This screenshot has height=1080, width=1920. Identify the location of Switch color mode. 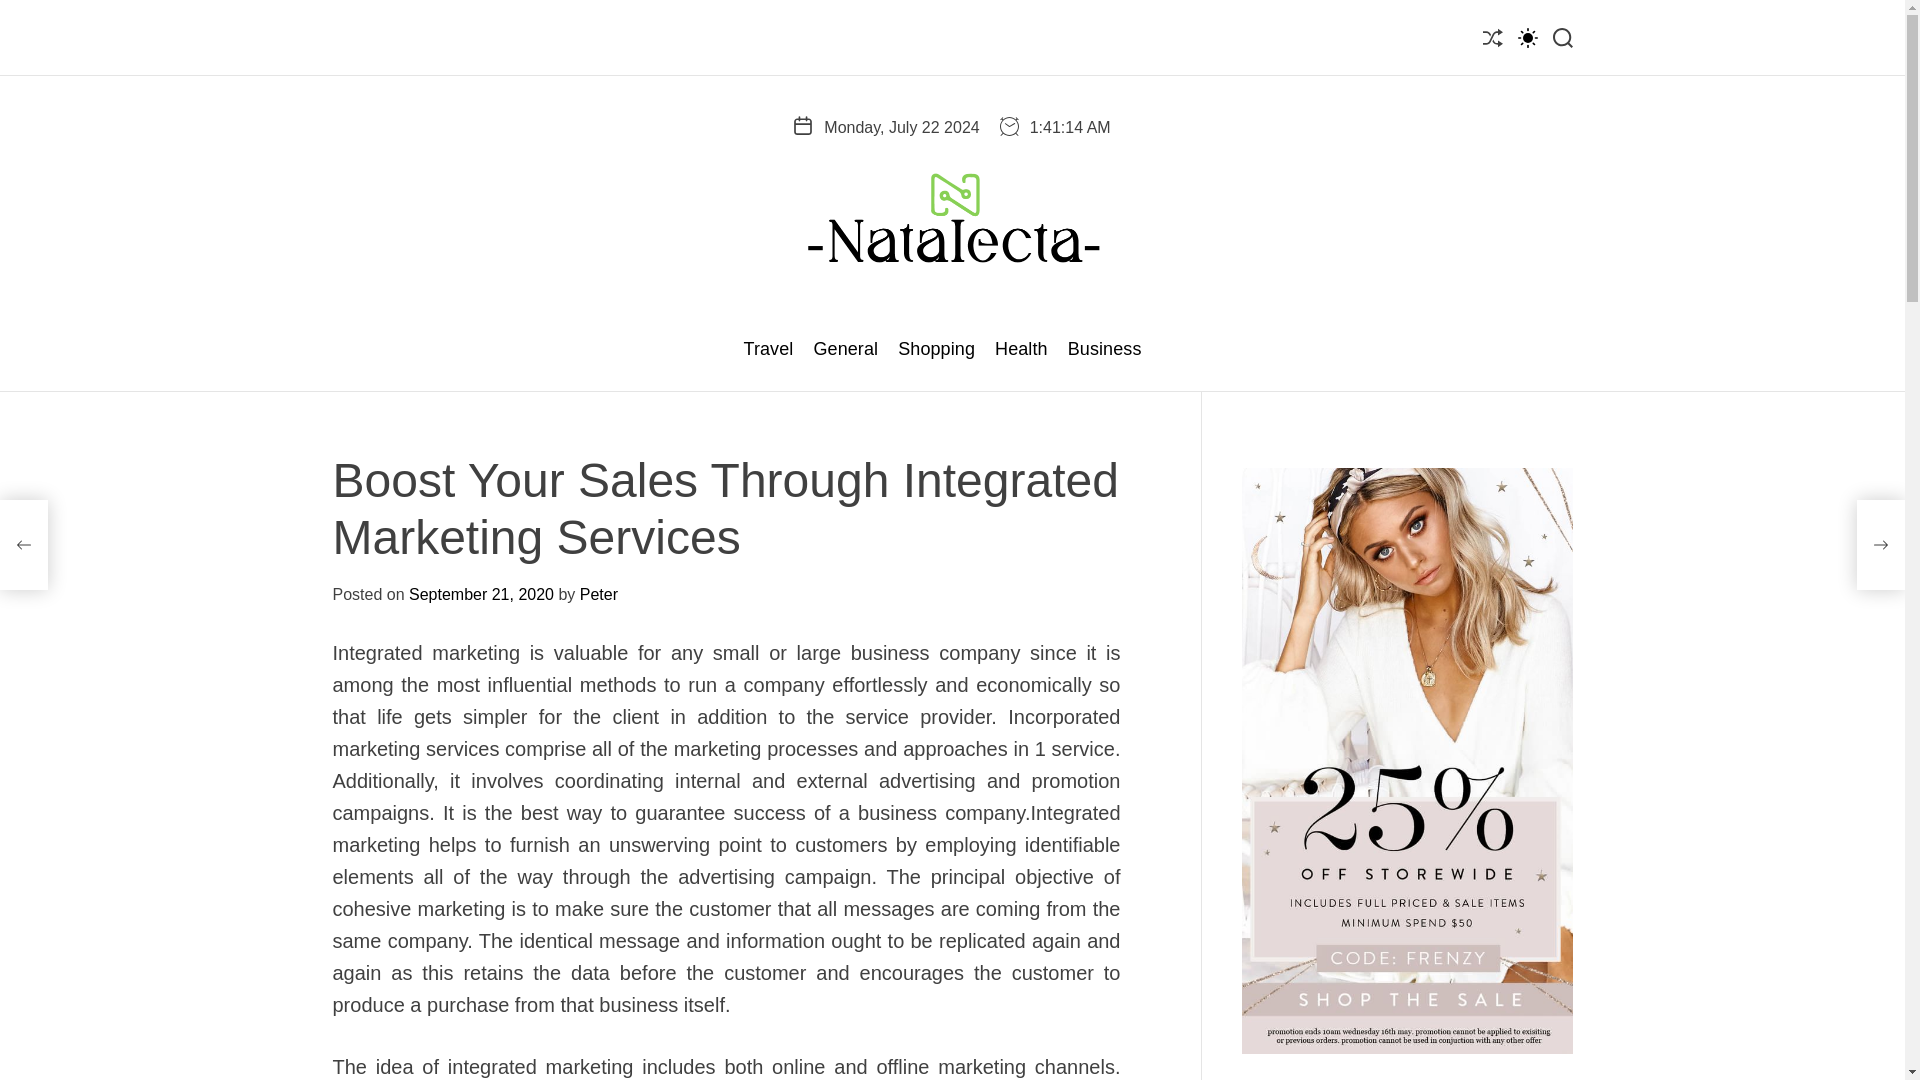
(1528, 36).